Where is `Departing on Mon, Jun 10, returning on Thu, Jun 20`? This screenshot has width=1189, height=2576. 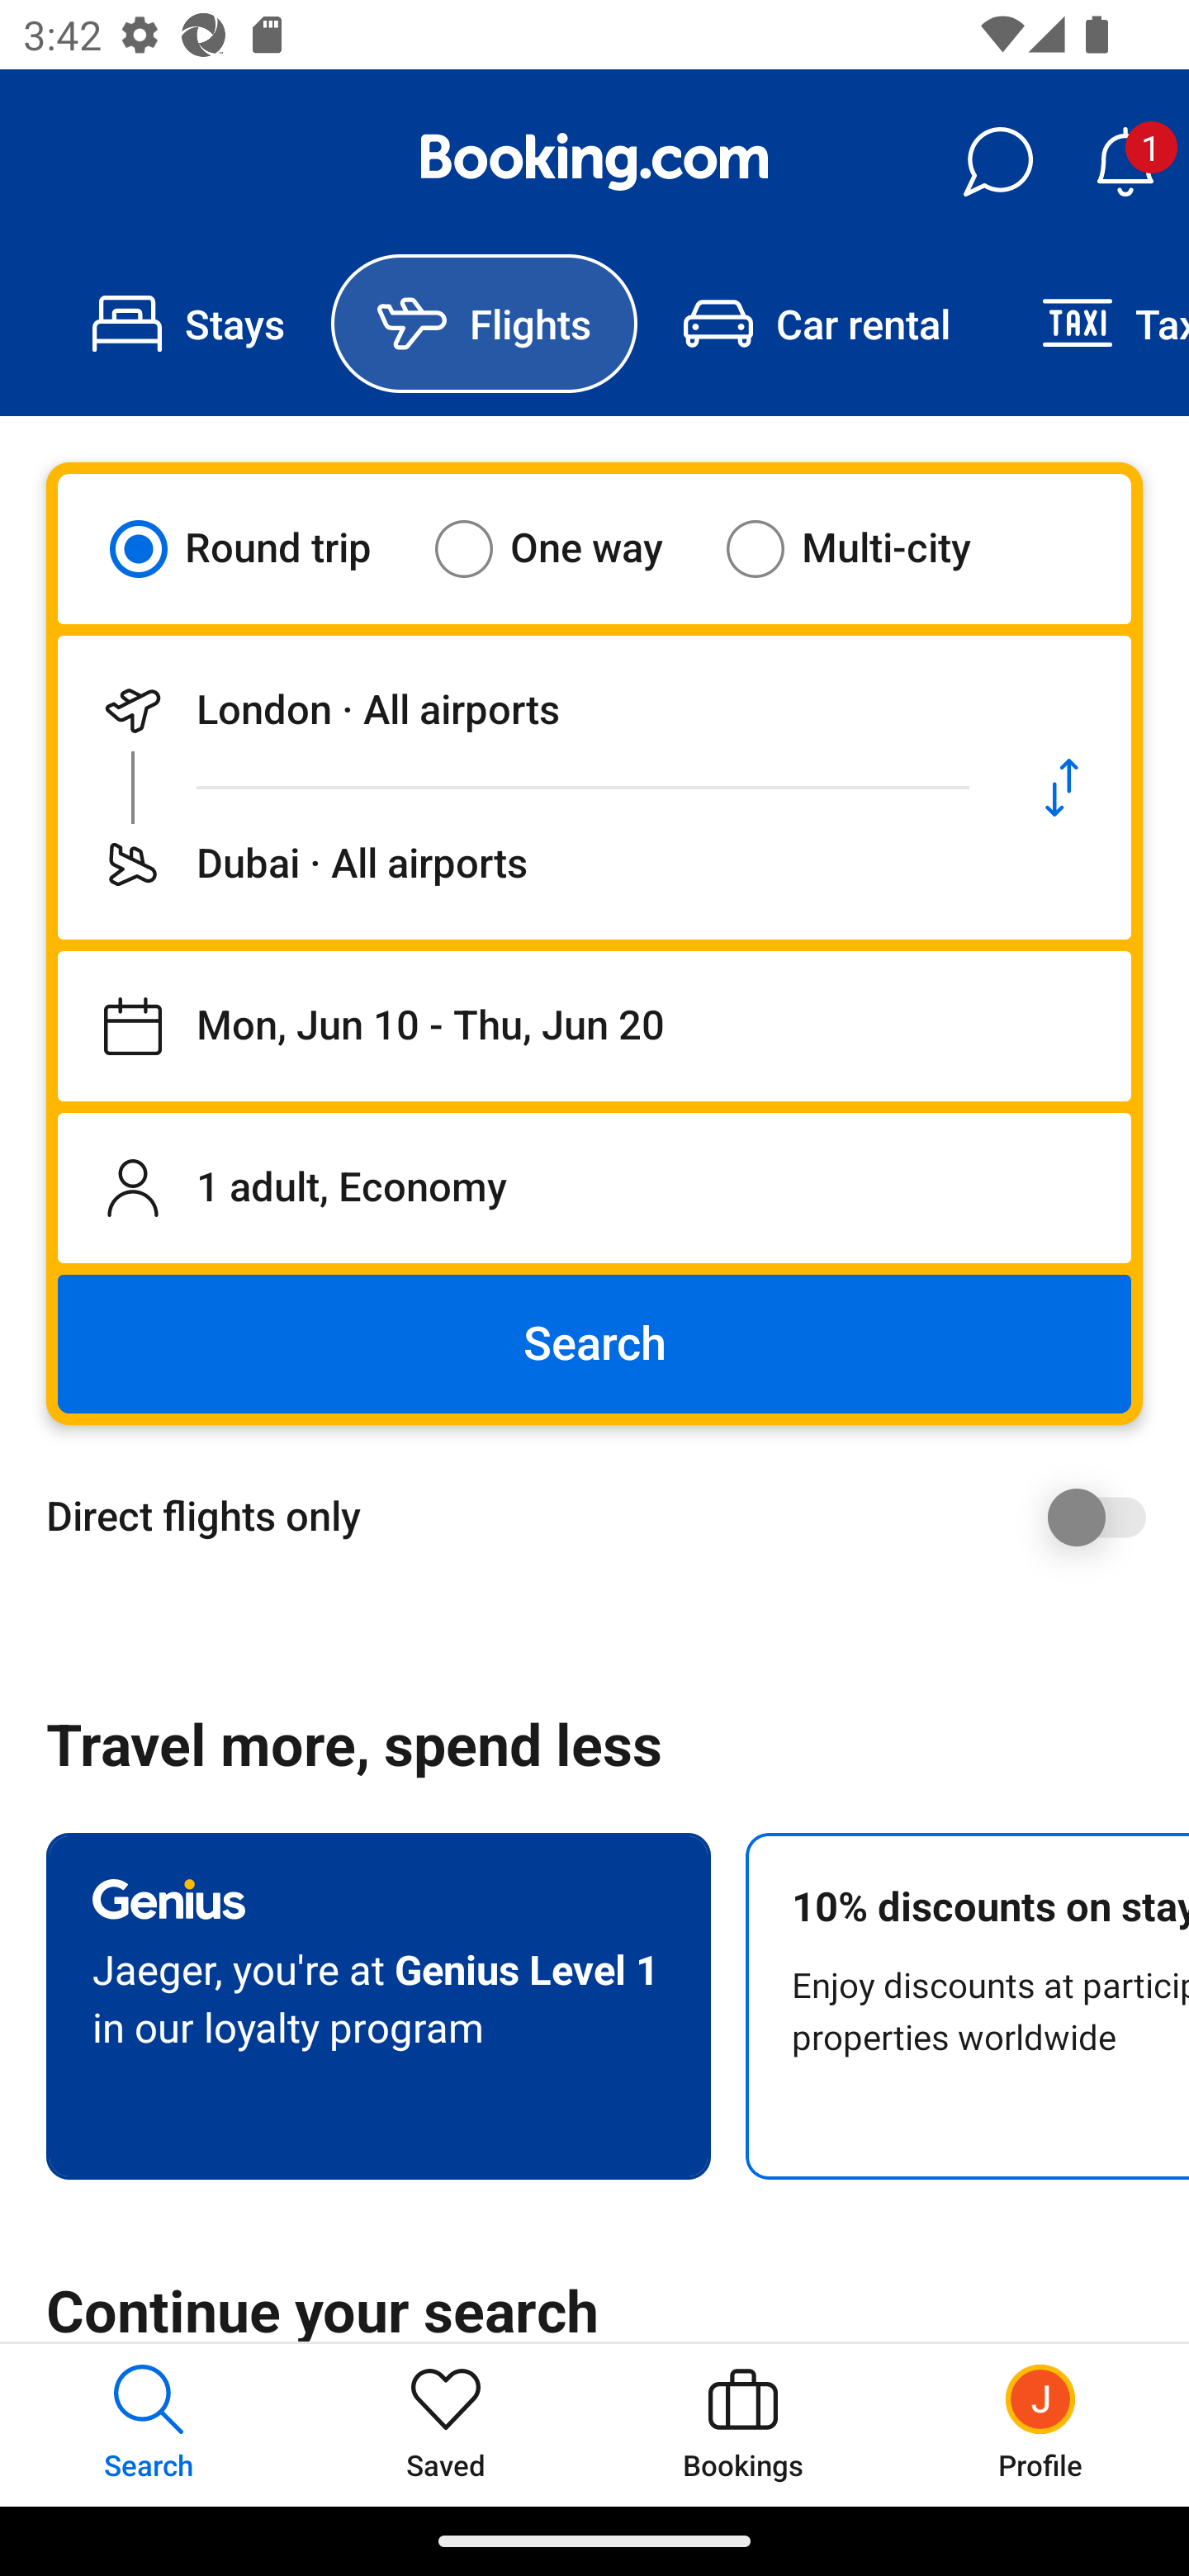 Departing on Mon, Jun 10, returning on Thu, Jun 20 is located at coordinates (594, 1026).